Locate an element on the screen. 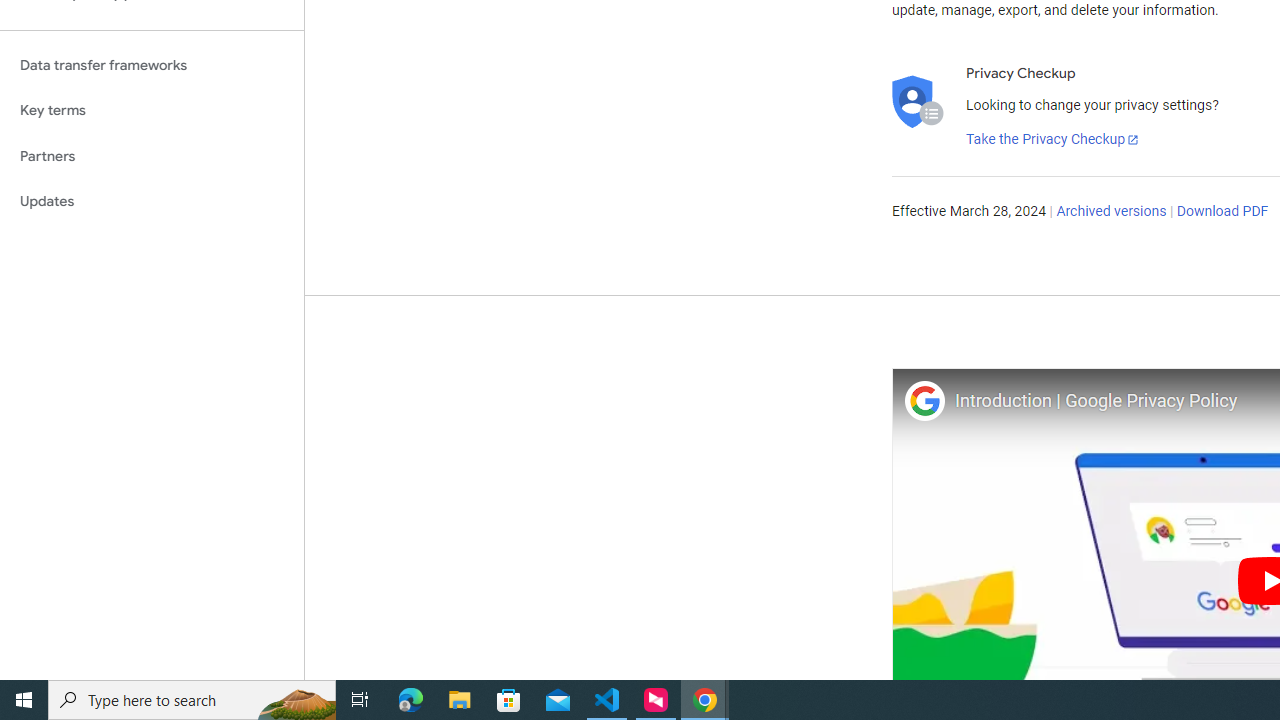 Image resolution: width=1280 pixels, height=720 pixels. Photo image of Google is located at coordinates (924, 400).